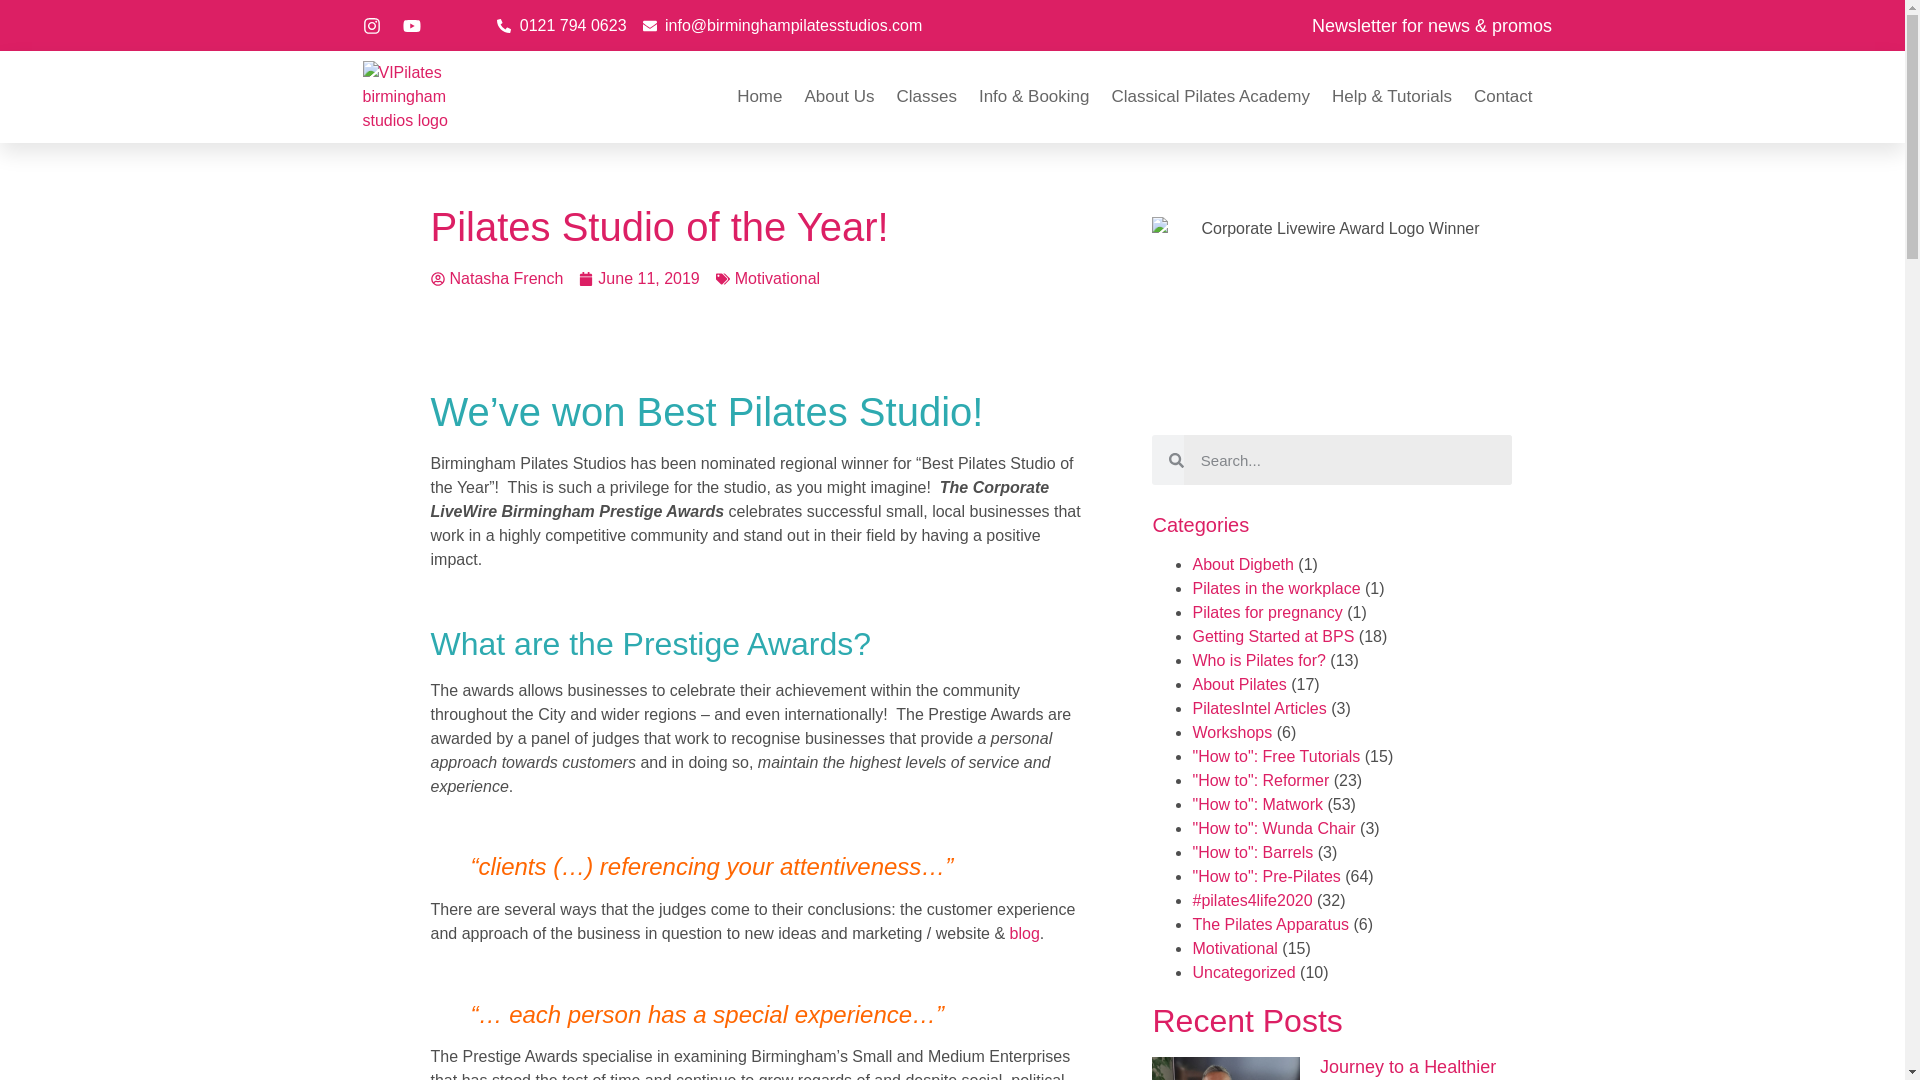  I want to click on About Pilates, so click(1239, 684).